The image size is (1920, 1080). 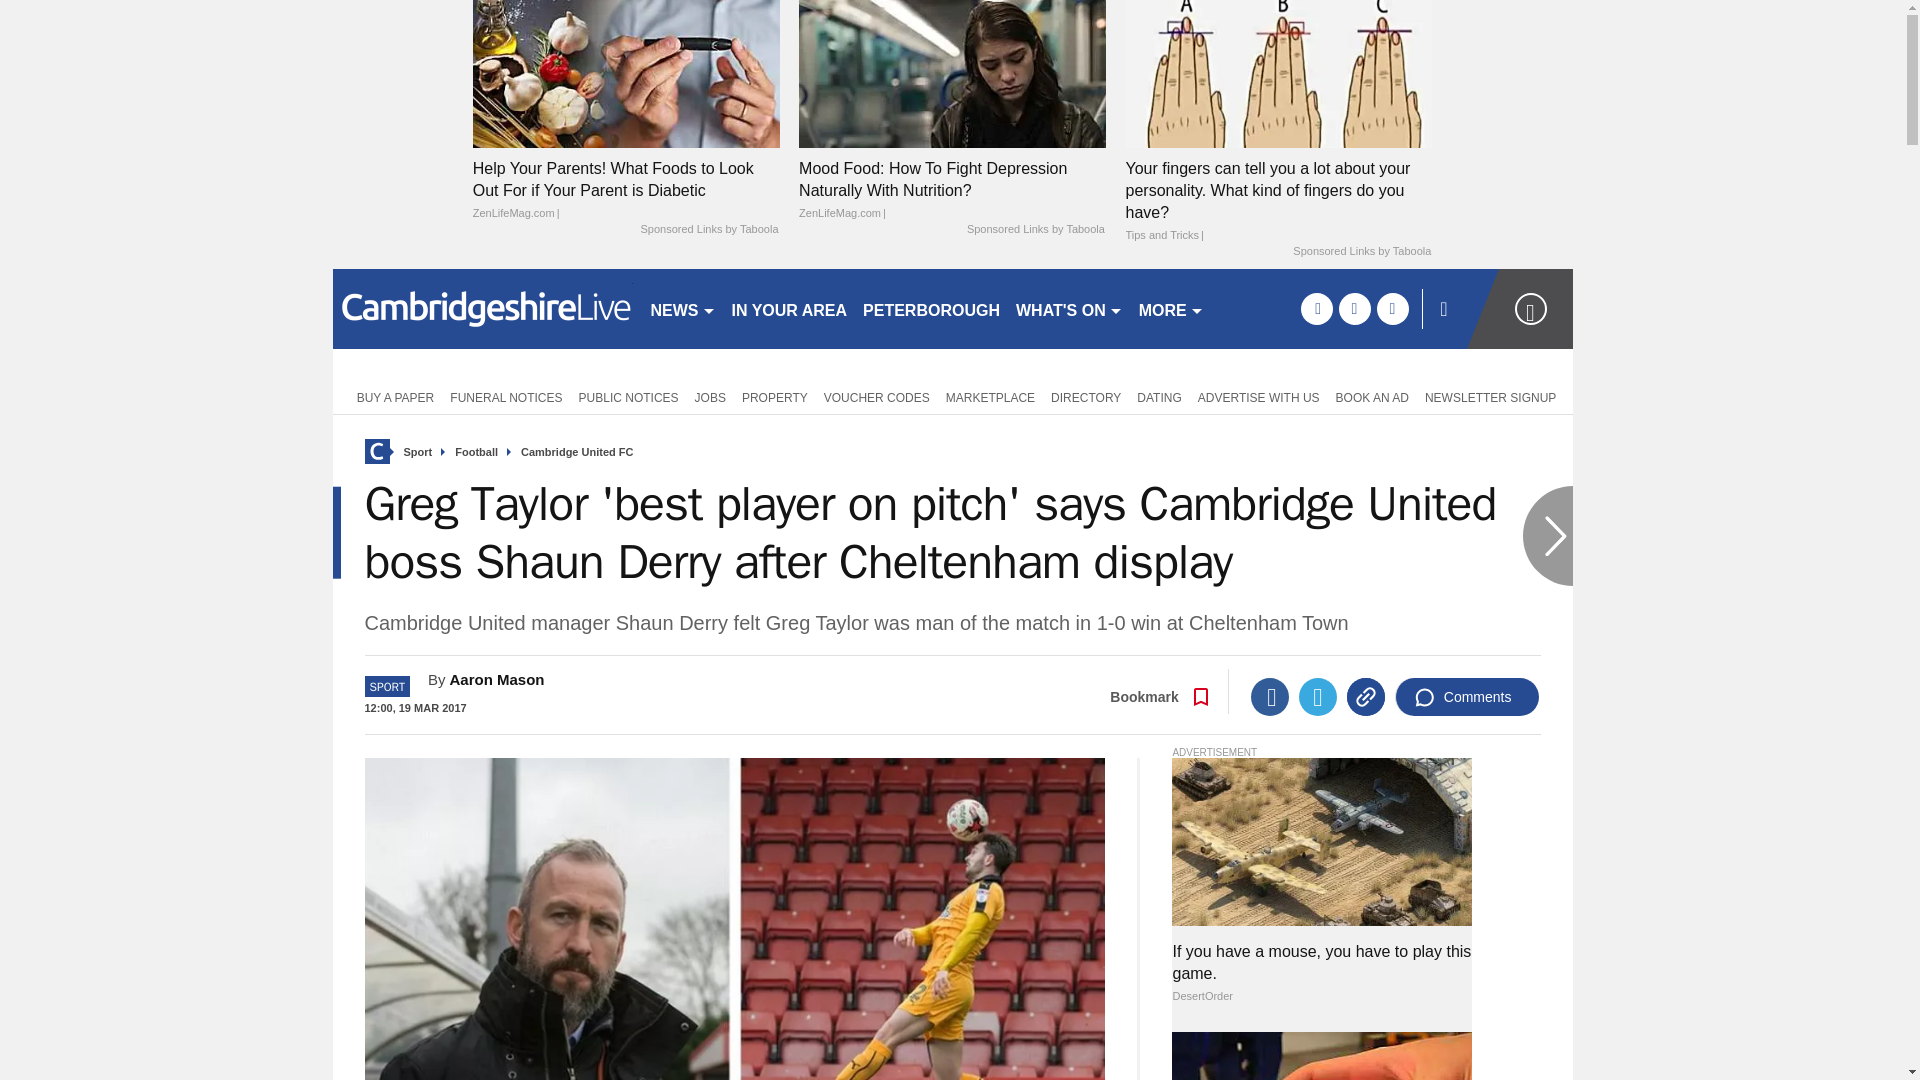 I want to click on NEWS, so click(x=682, y=308).